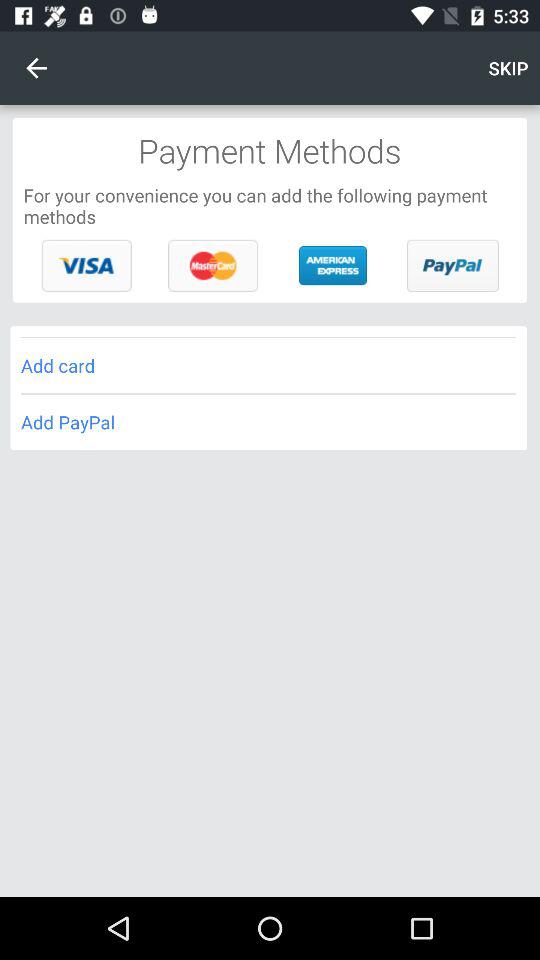 This screenshot has height=960, width=540. I want to click on tap icon to the left of the skip item, so click(36, 68).